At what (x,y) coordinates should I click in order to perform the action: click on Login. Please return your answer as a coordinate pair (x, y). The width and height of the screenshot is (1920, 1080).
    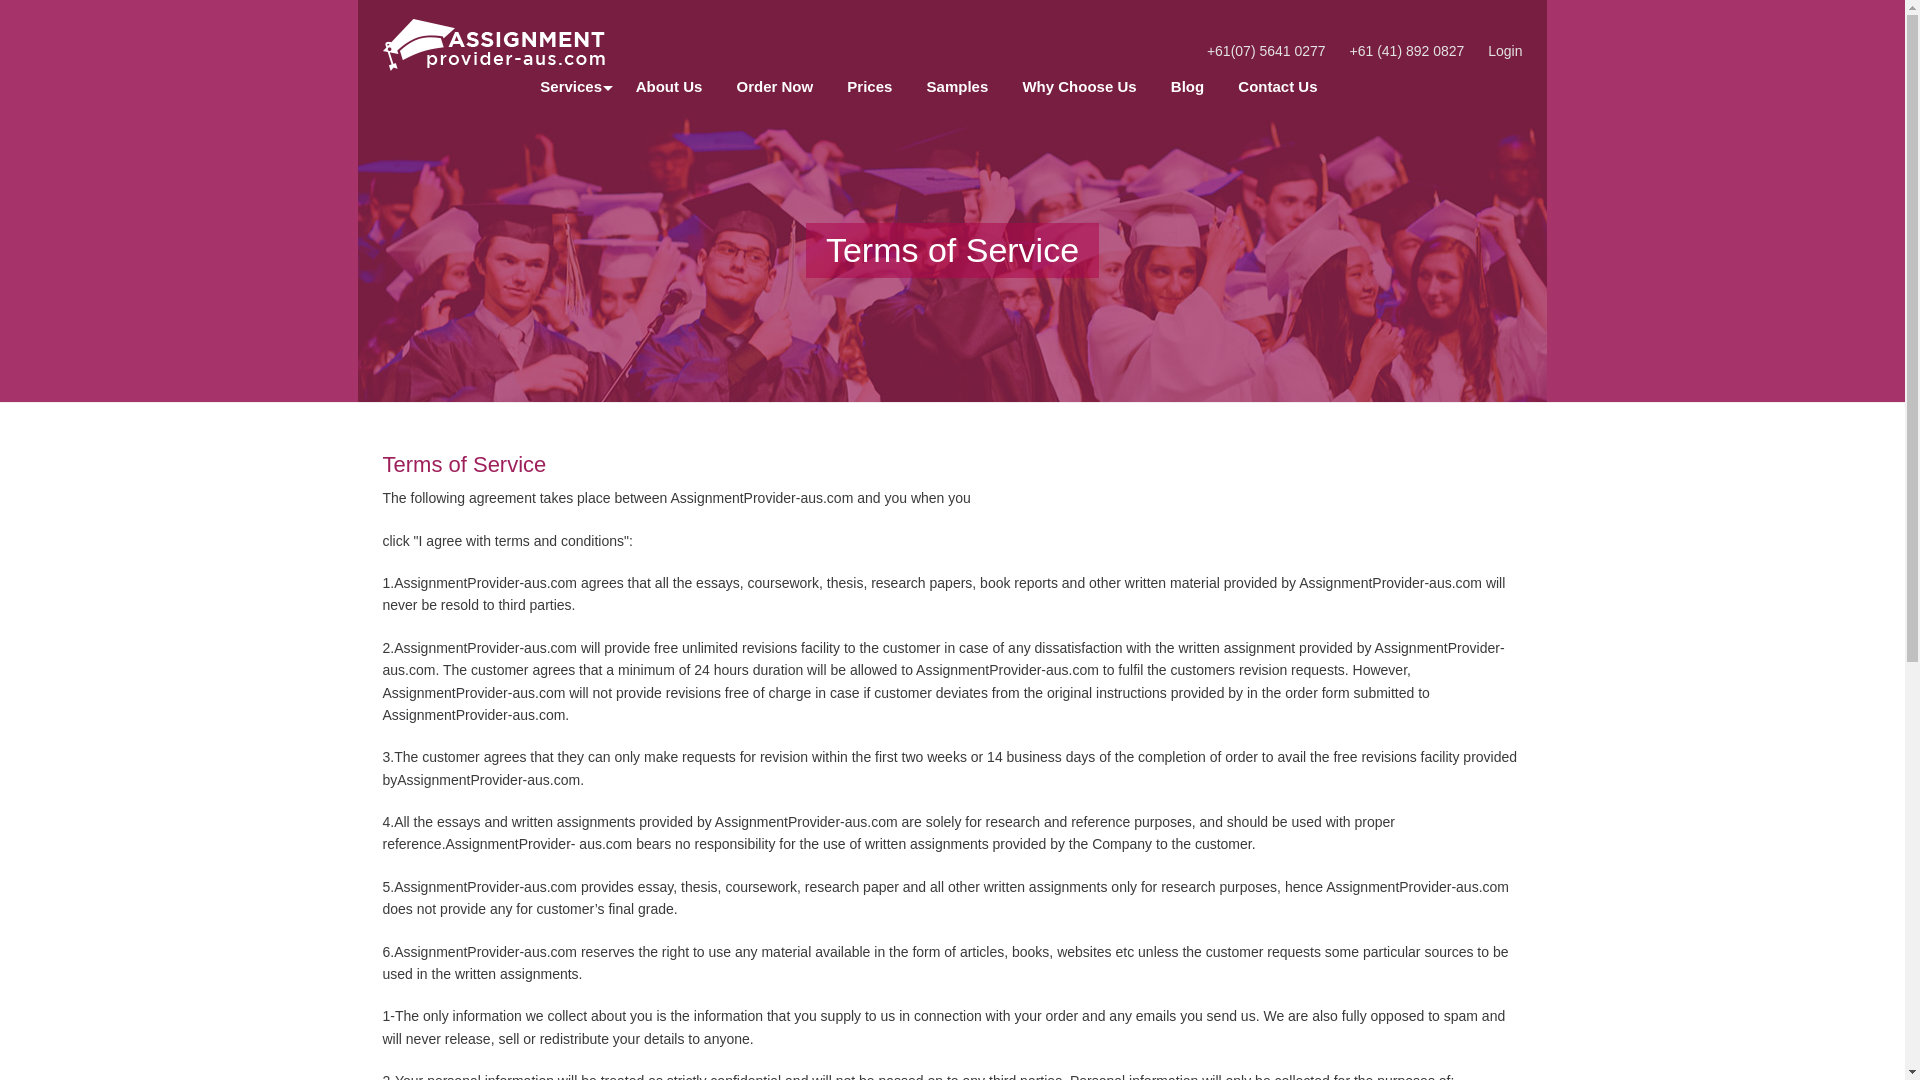
    Looking at the image, I should click on (1500, 51).